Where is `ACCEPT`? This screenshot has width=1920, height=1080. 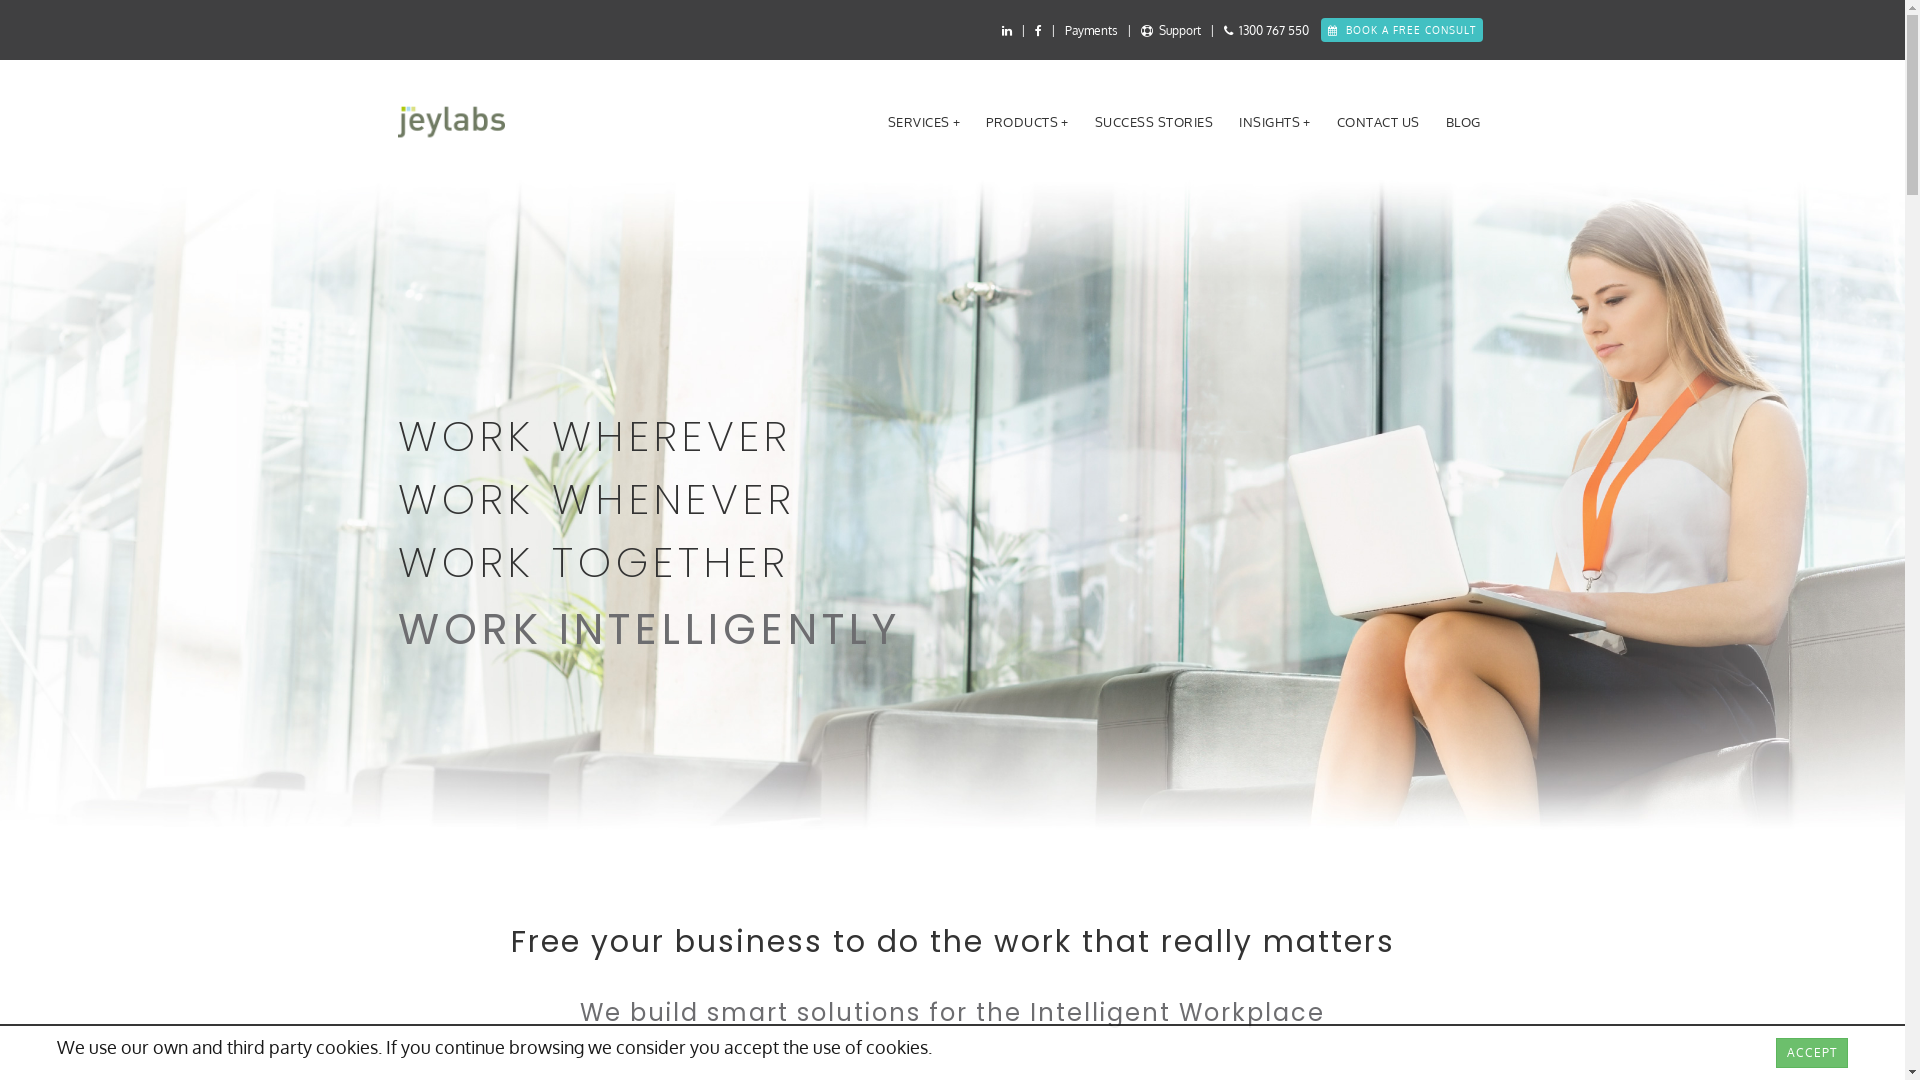
ACCEPT is located at coordinates (1812, 1053).